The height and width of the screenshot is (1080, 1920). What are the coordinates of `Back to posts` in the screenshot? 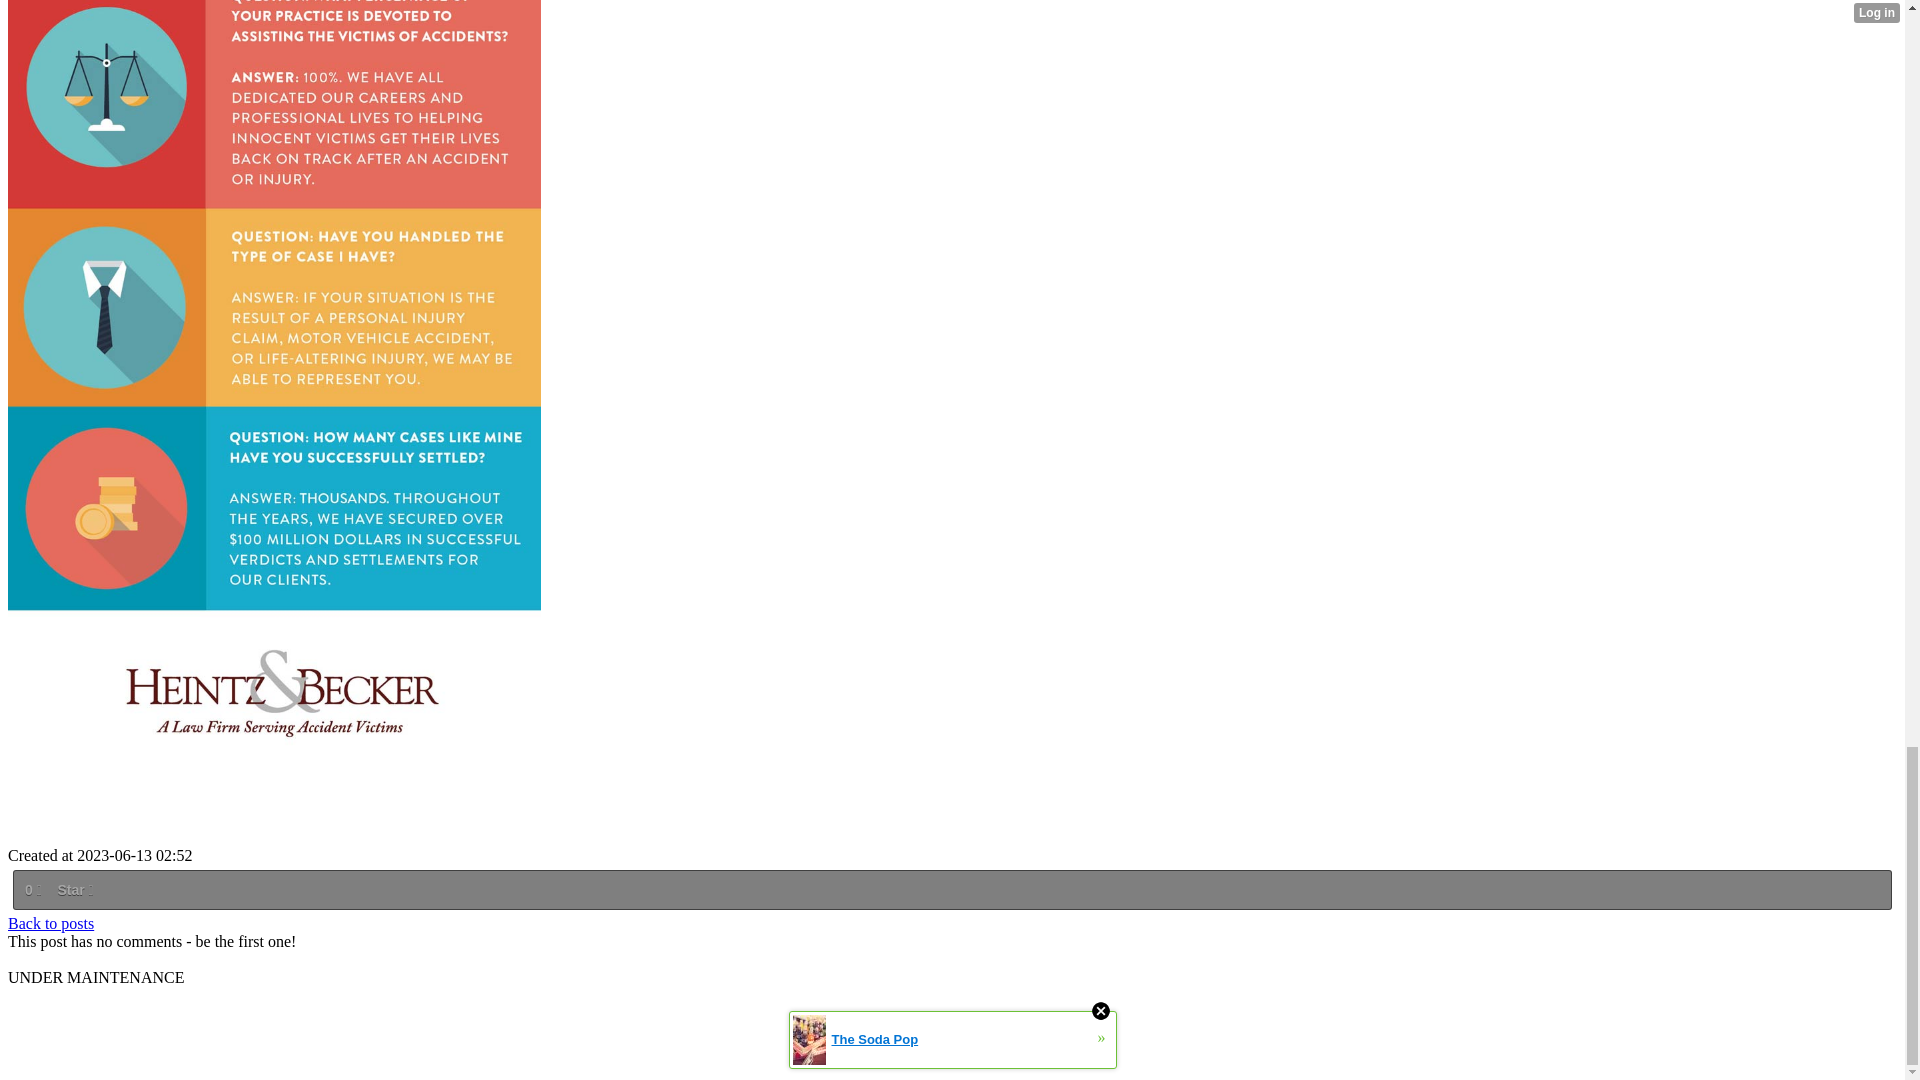 It's located at (50, 923).